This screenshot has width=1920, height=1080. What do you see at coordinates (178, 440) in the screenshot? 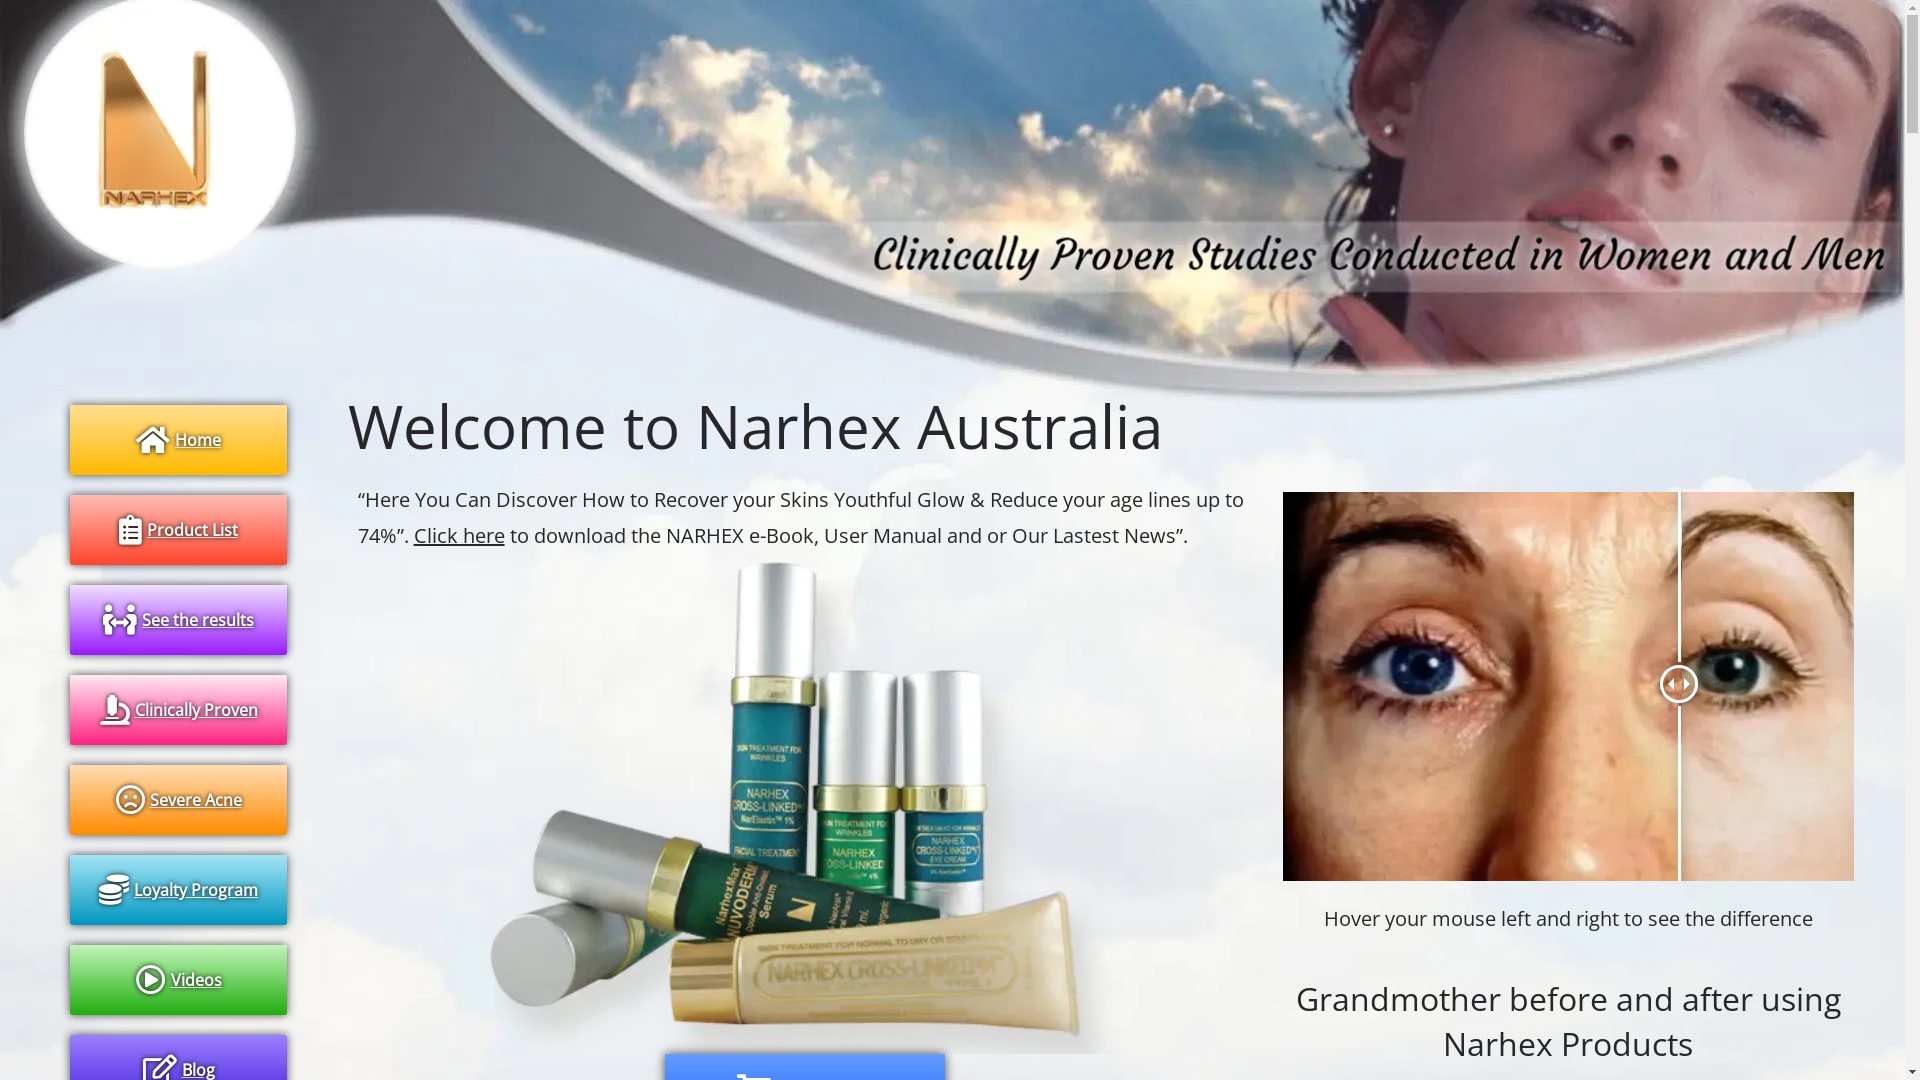
I see `Home` at bounding box center [178, 440].